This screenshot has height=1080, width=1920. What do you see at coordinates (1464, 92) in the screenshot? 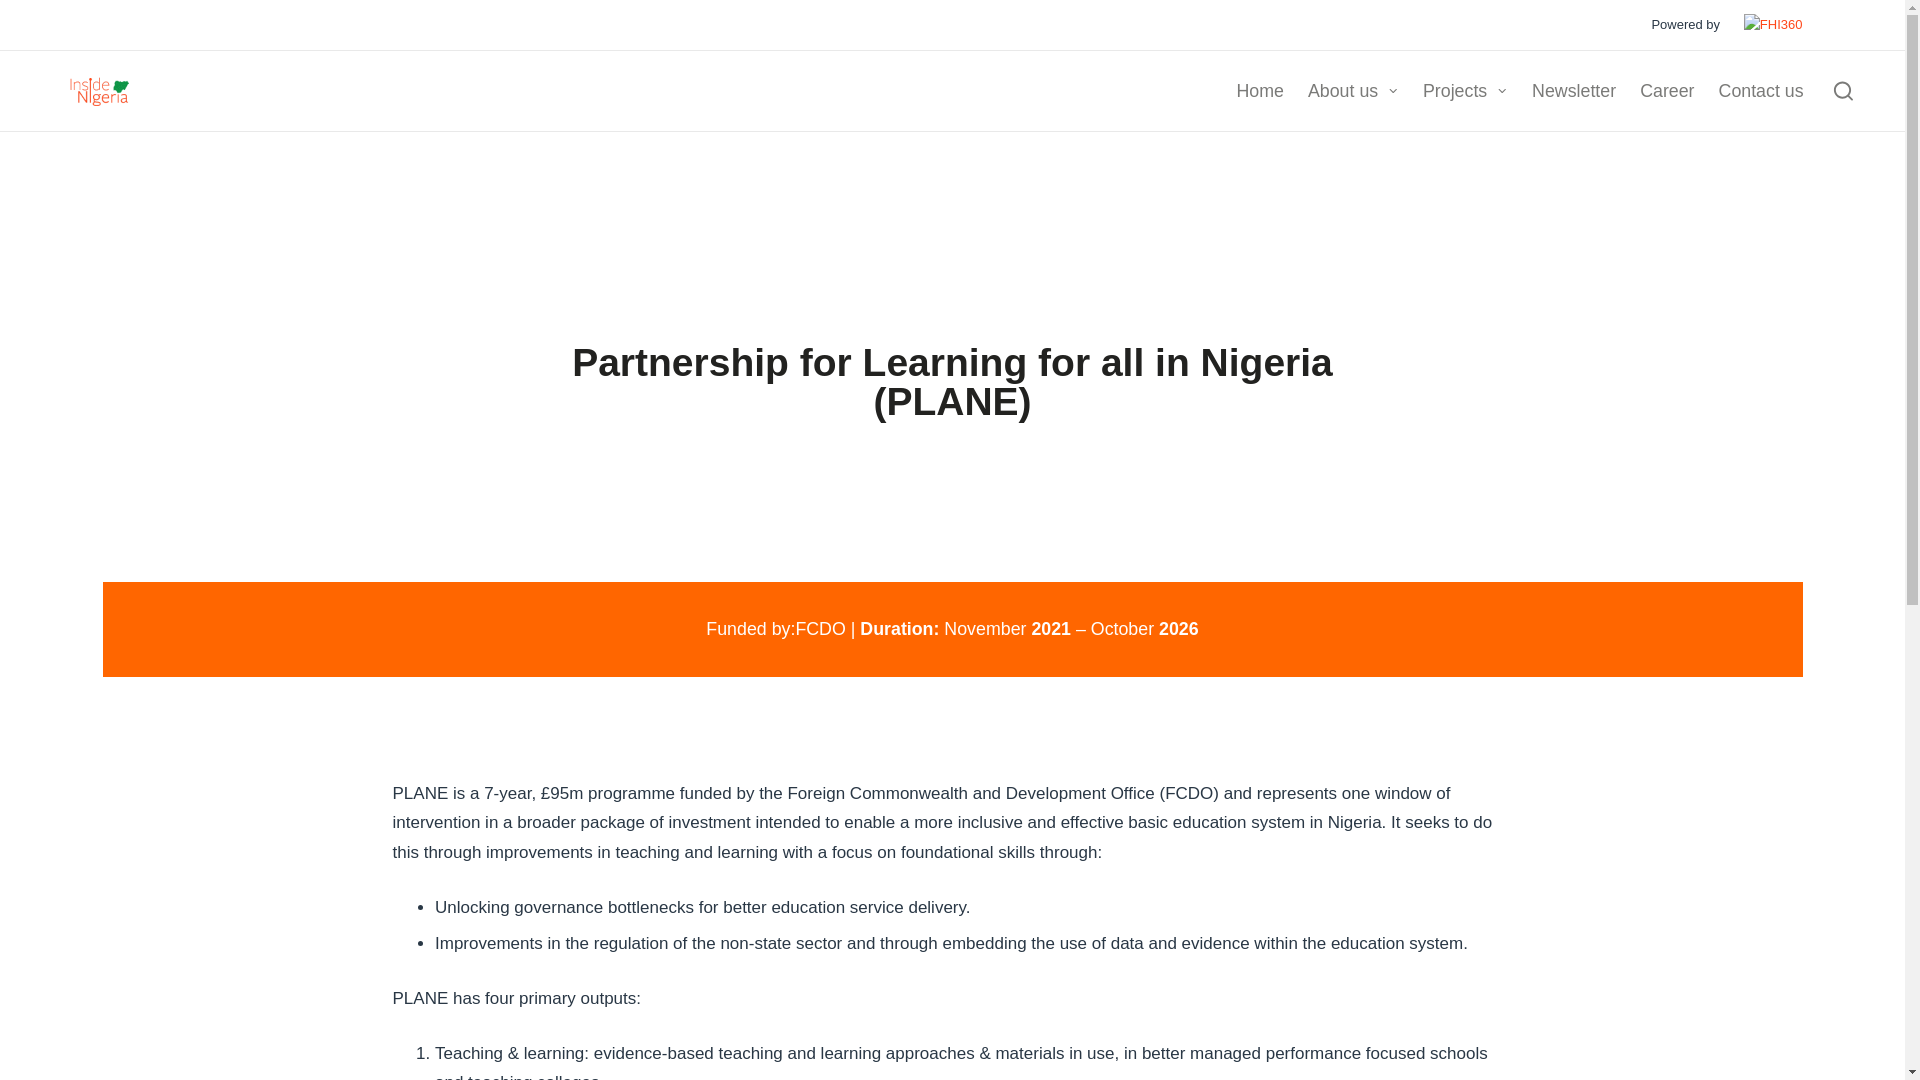
I see `Projects` at bounding box center [1464, 92].